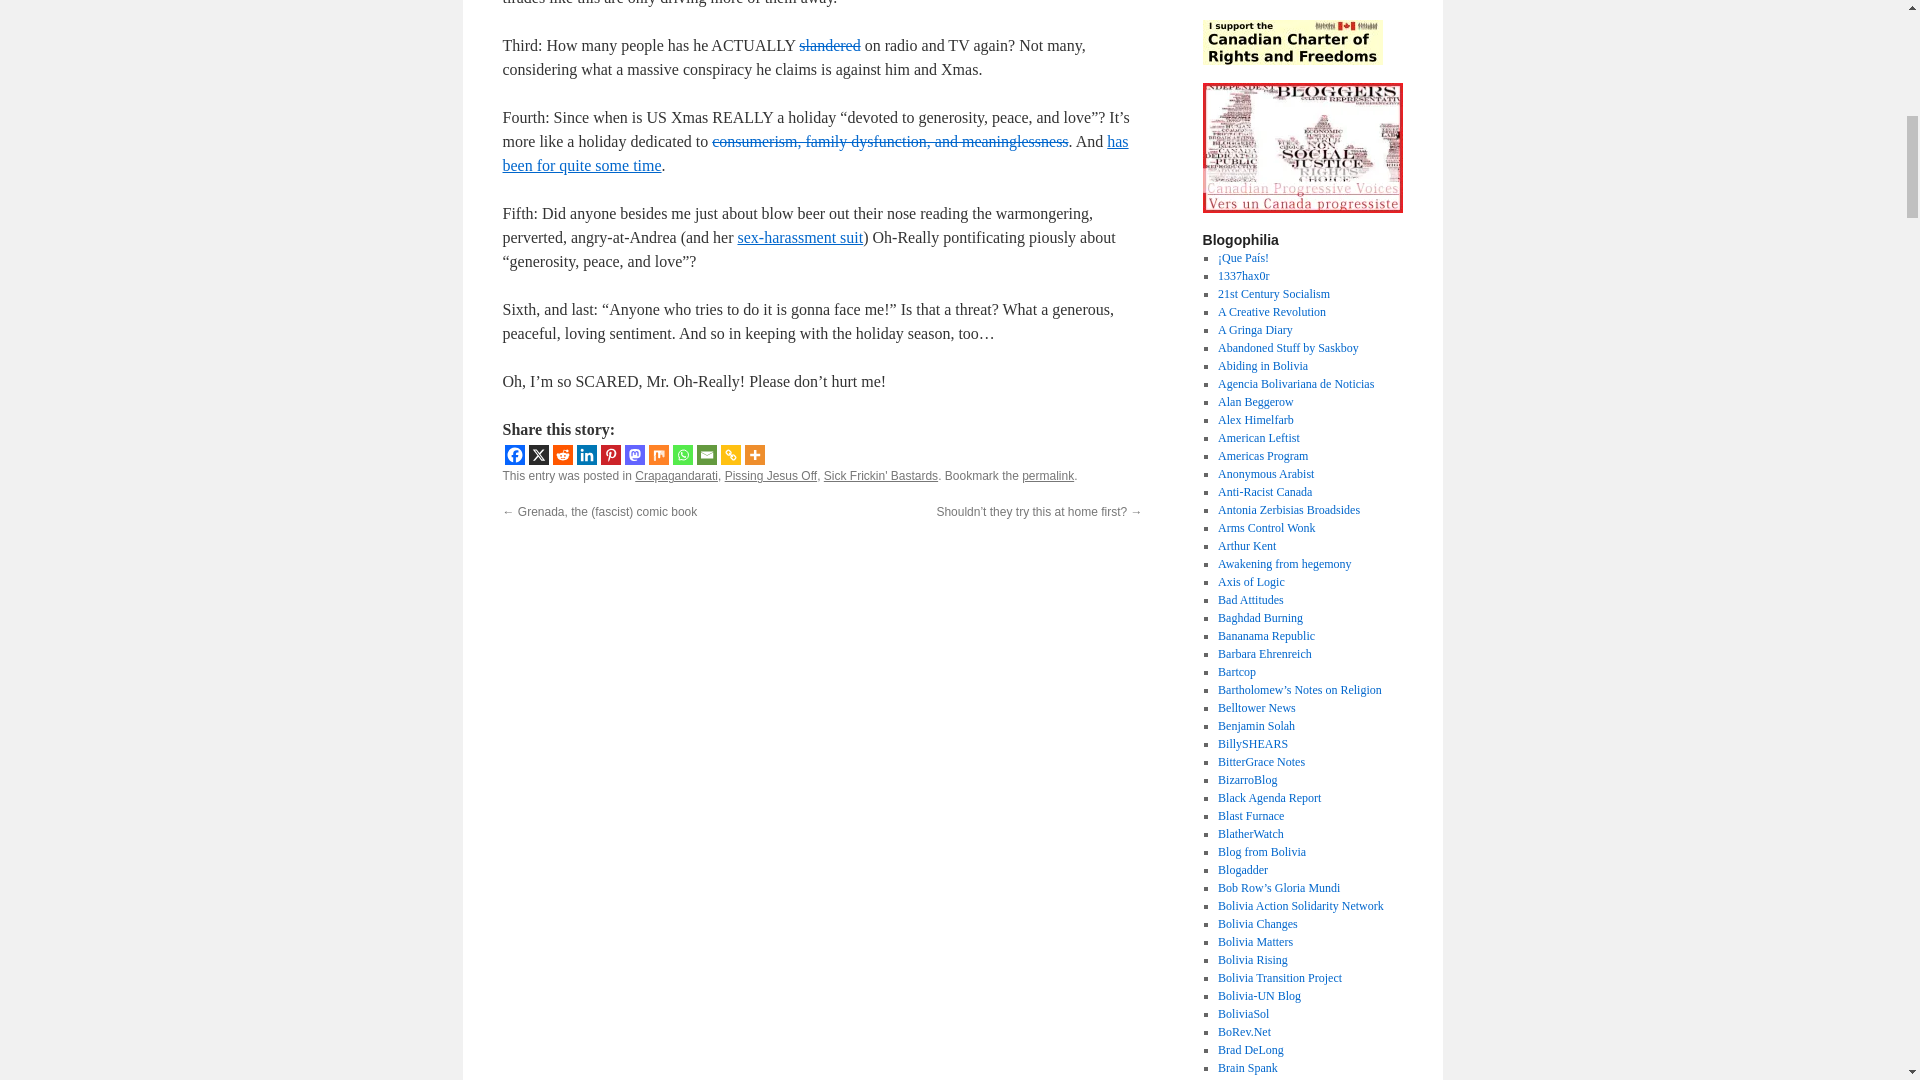 This screenshot has height=1080, width=1920. What do you see at coordinates (1274, 294) in the screenshot?
I see `21st Century Socialism` at bounding box center [1274, 294].